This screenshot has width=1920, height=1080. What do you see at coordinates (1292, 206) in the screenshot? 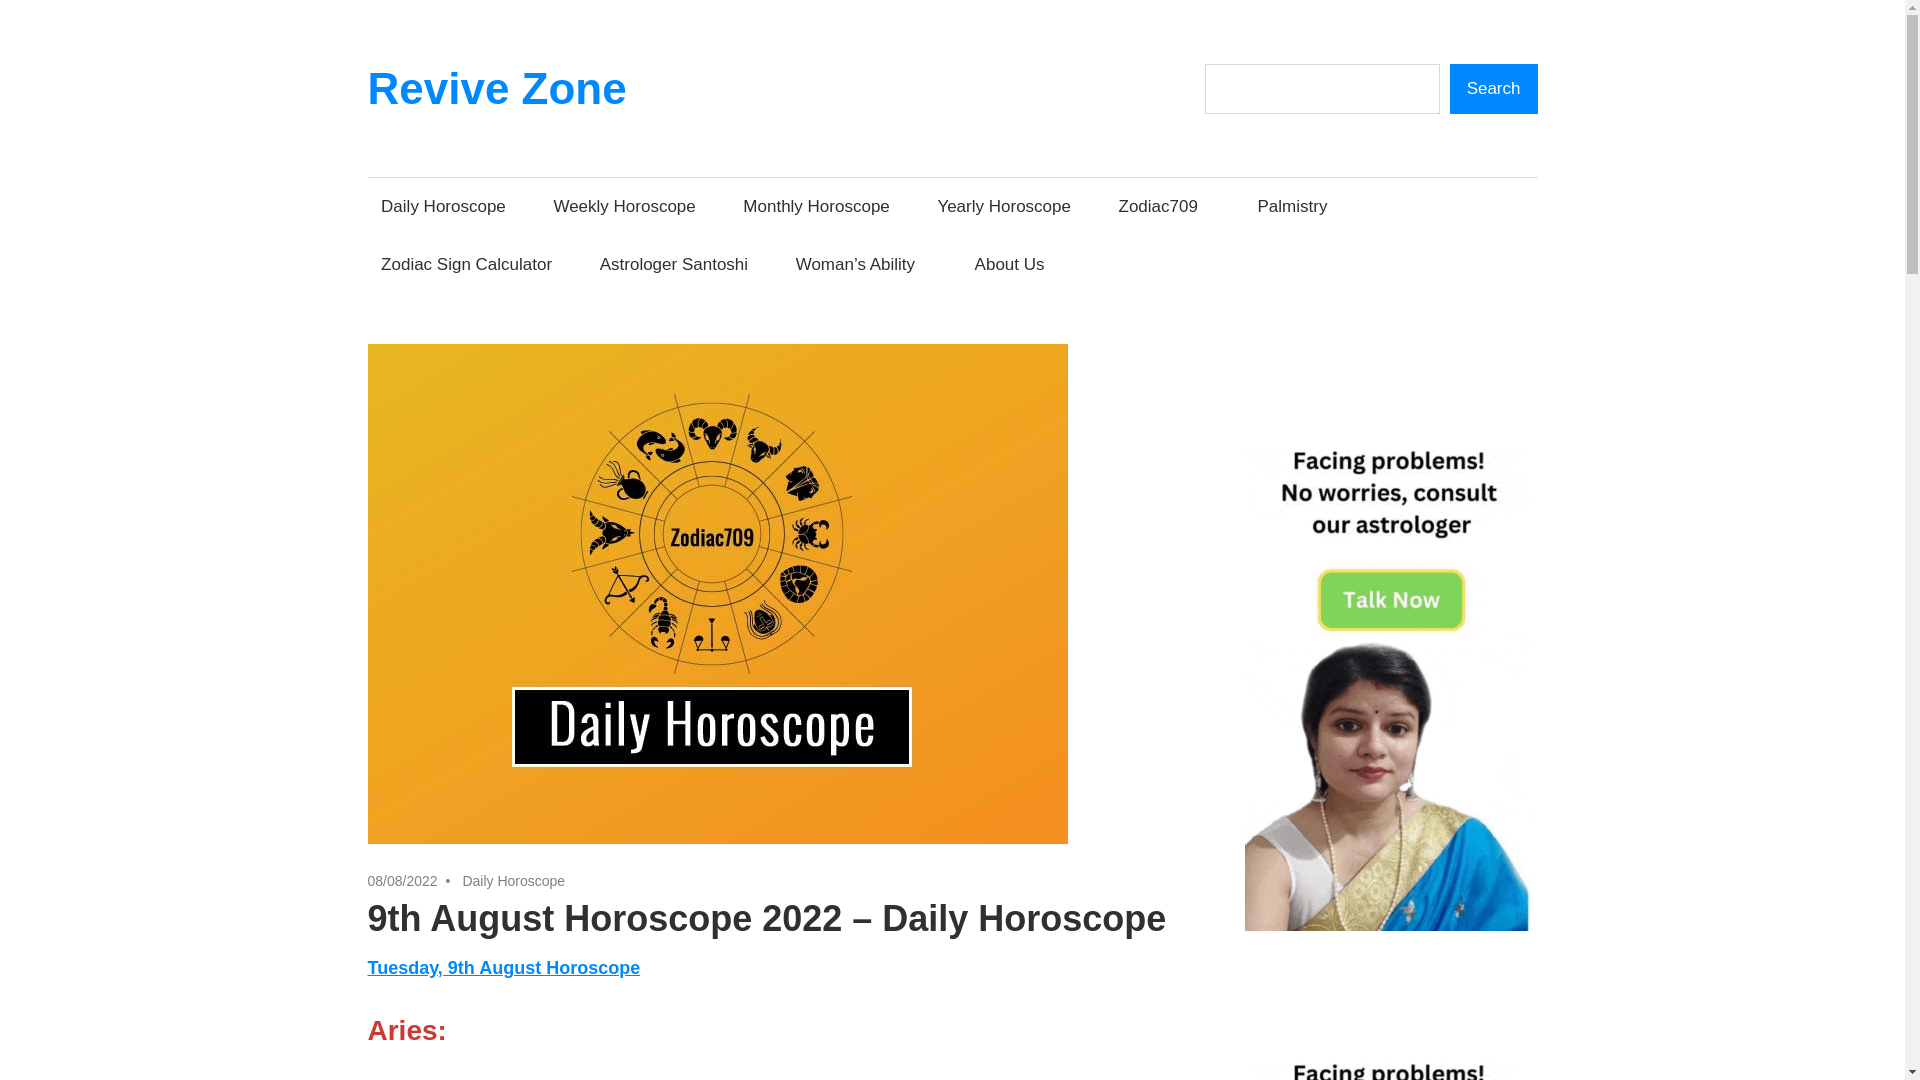
I see `Palmistry` at bounding box center [1292, 206].